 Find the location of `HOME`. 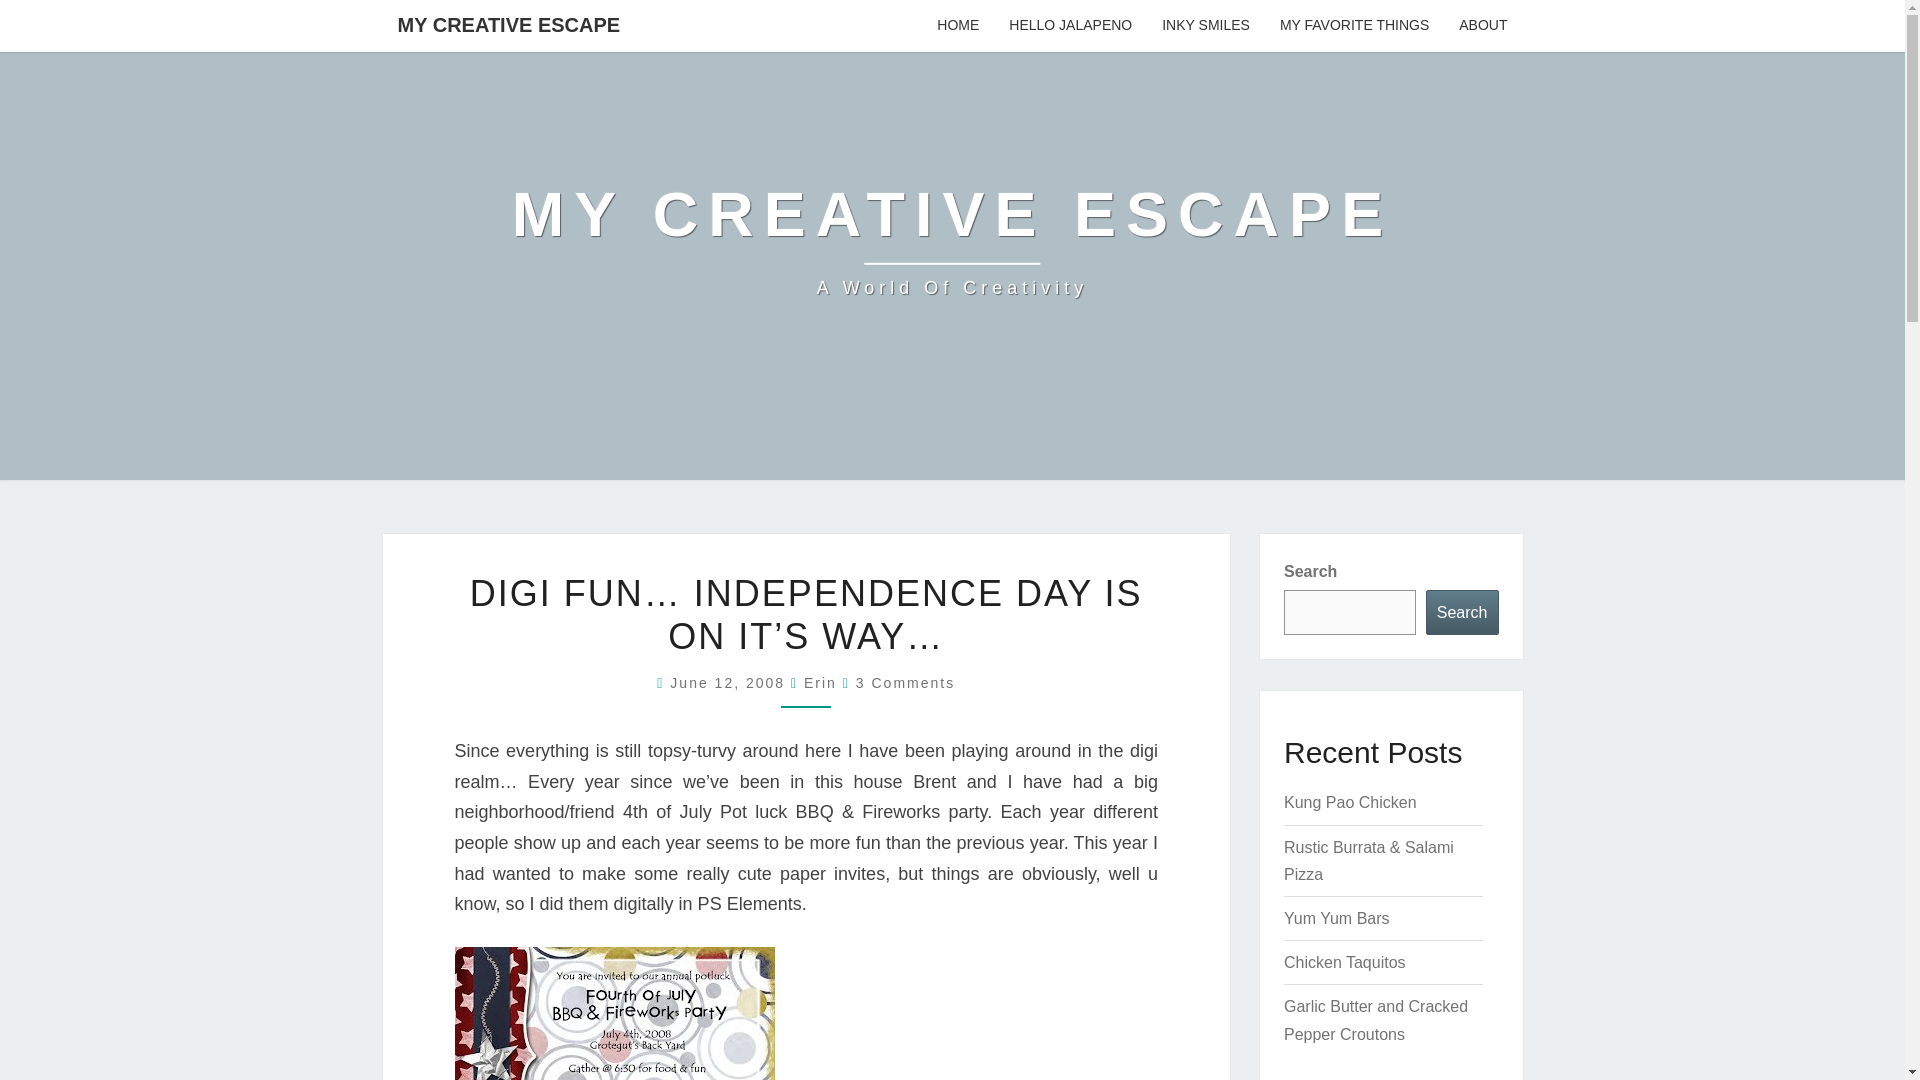

HOME is located at coordinates (958, 26).